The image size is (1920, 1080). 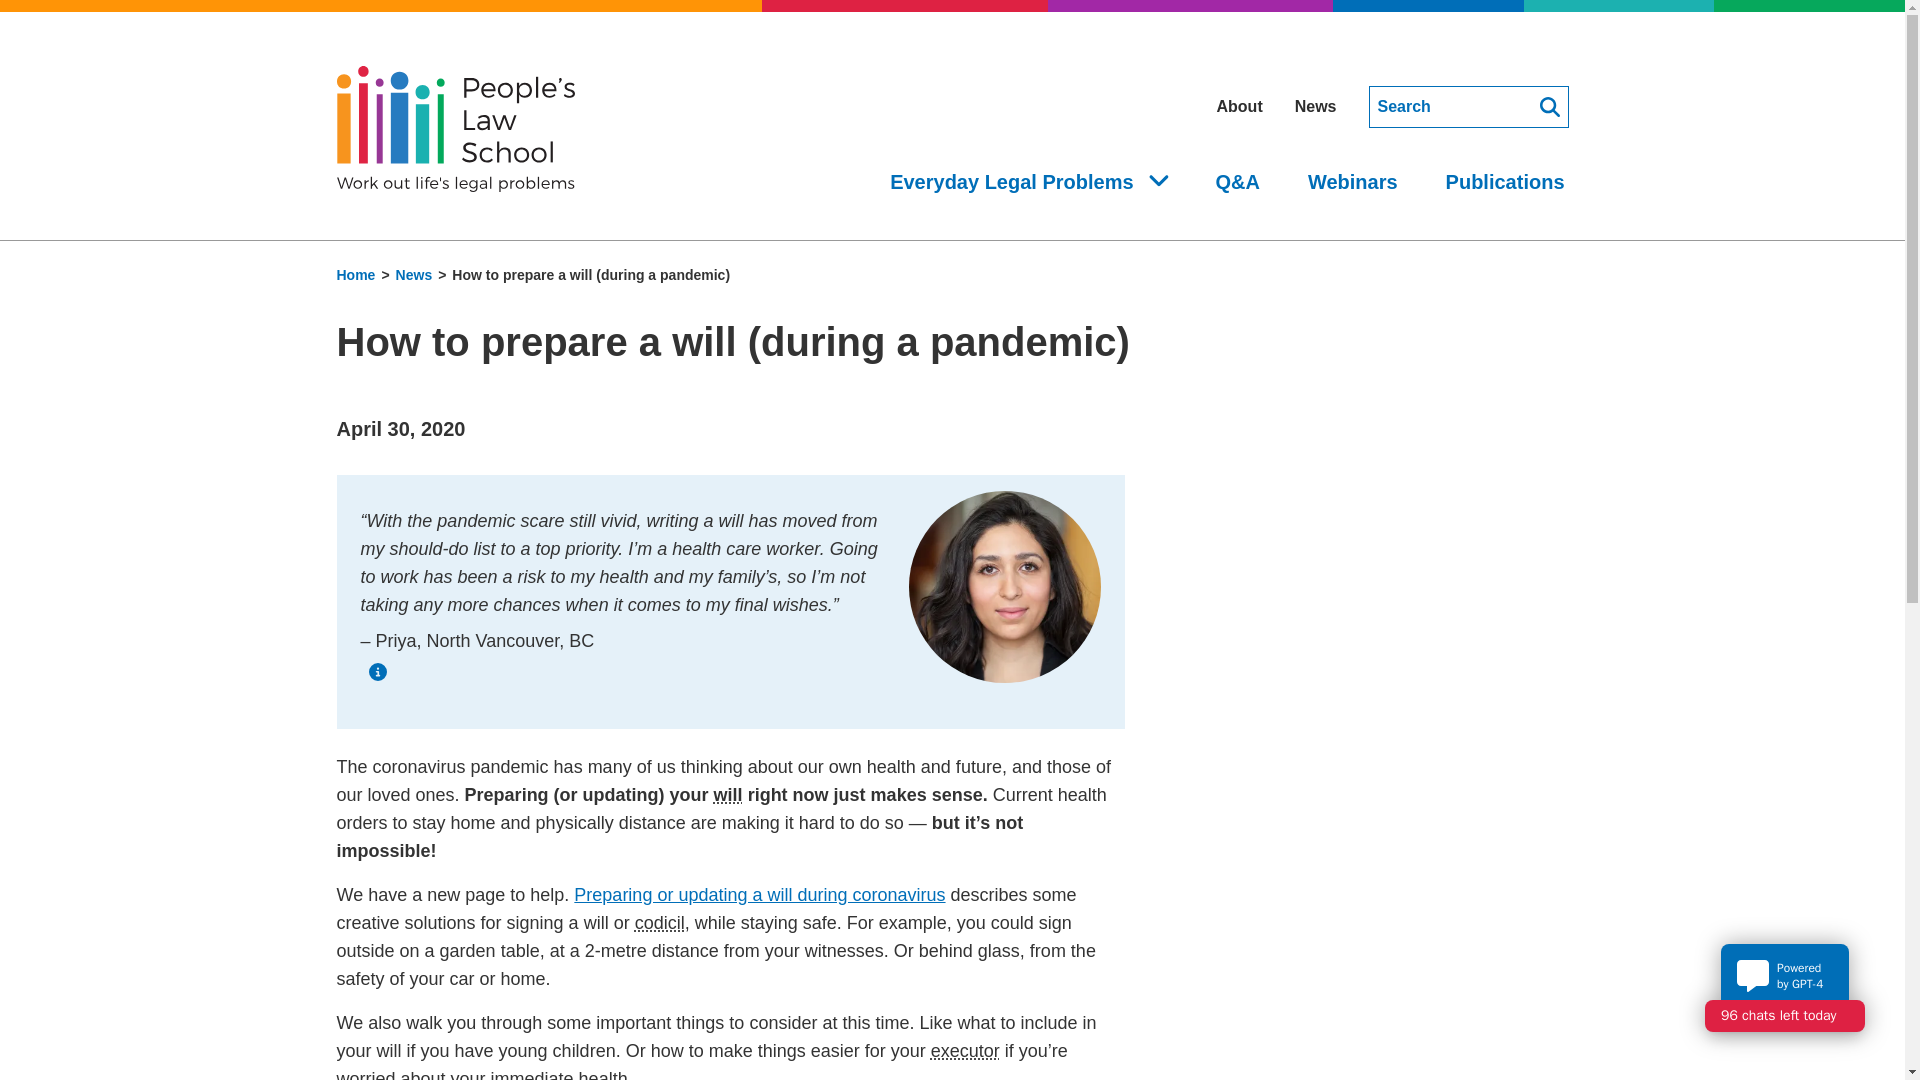 I want to click on Search, so click(x=1468, y=107).